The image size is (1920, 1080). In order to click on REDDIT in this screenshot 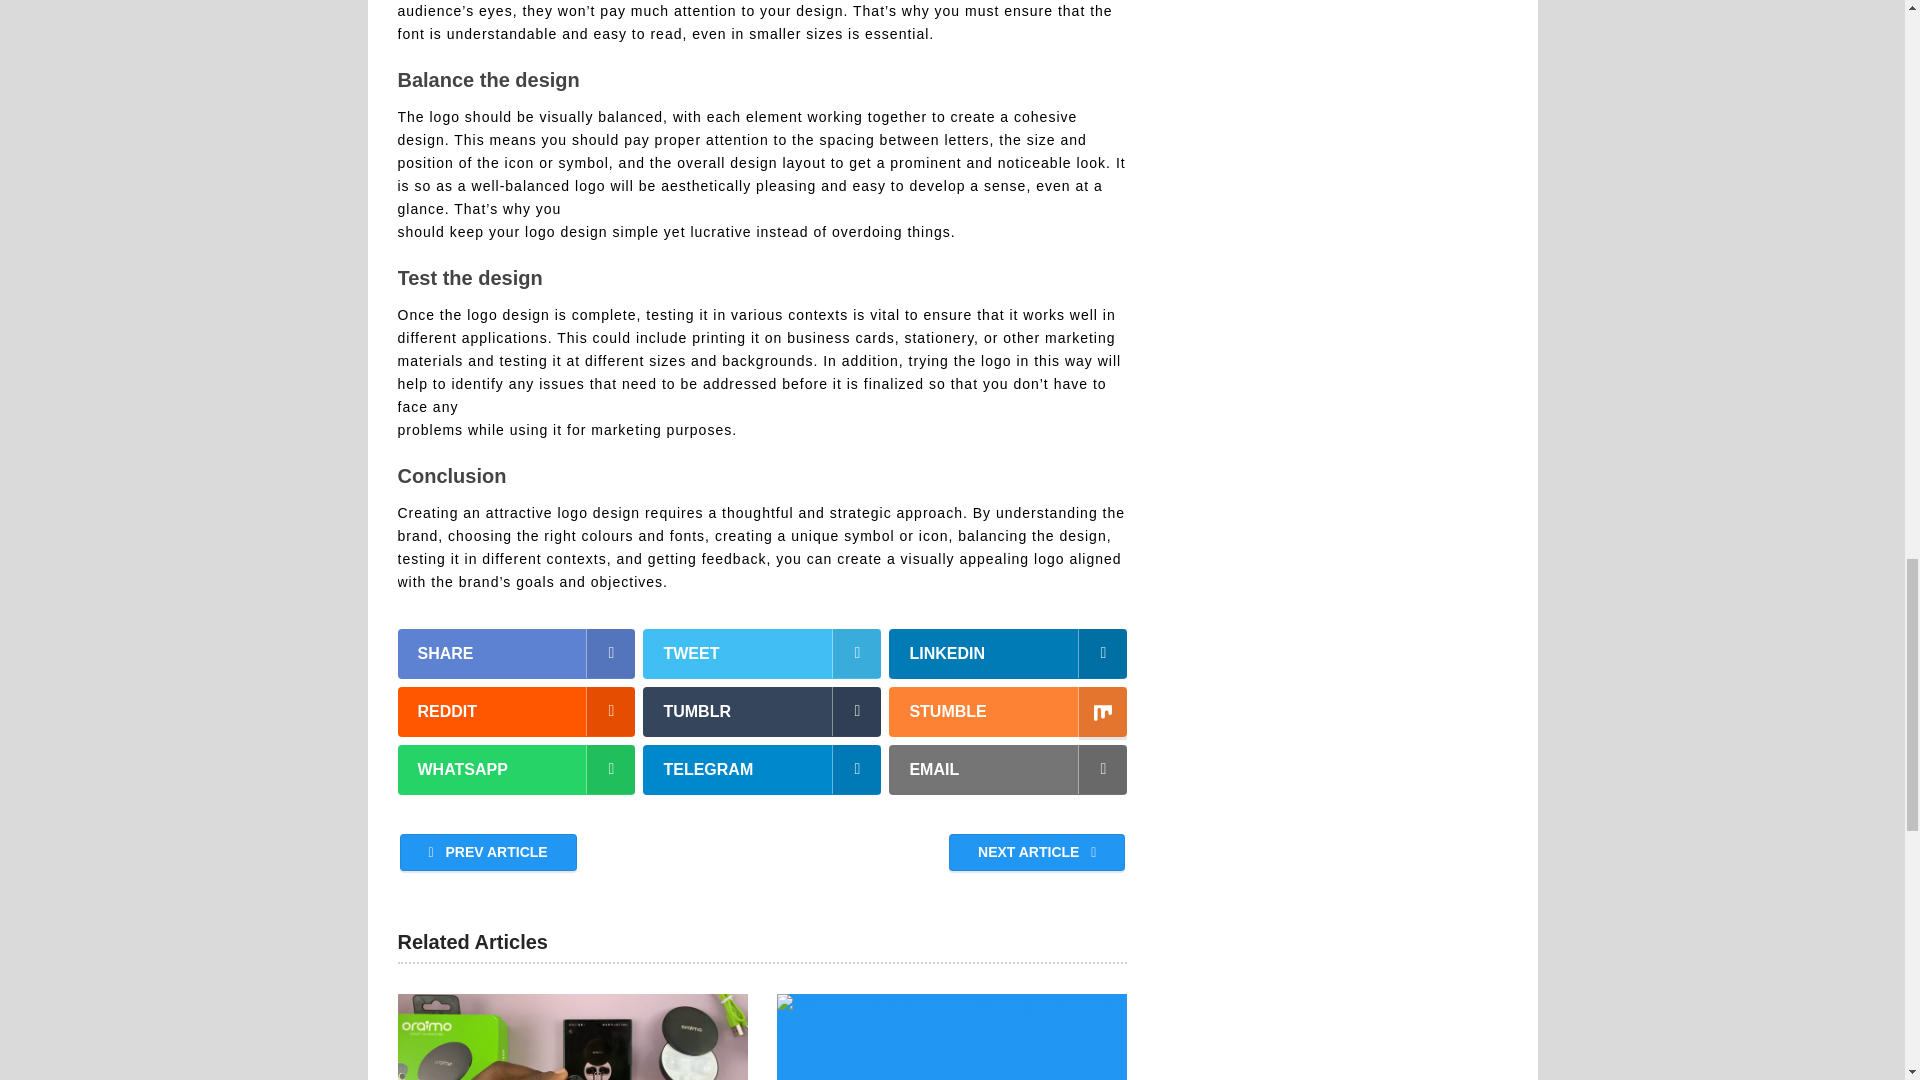, I will do `click(516, 711)`.